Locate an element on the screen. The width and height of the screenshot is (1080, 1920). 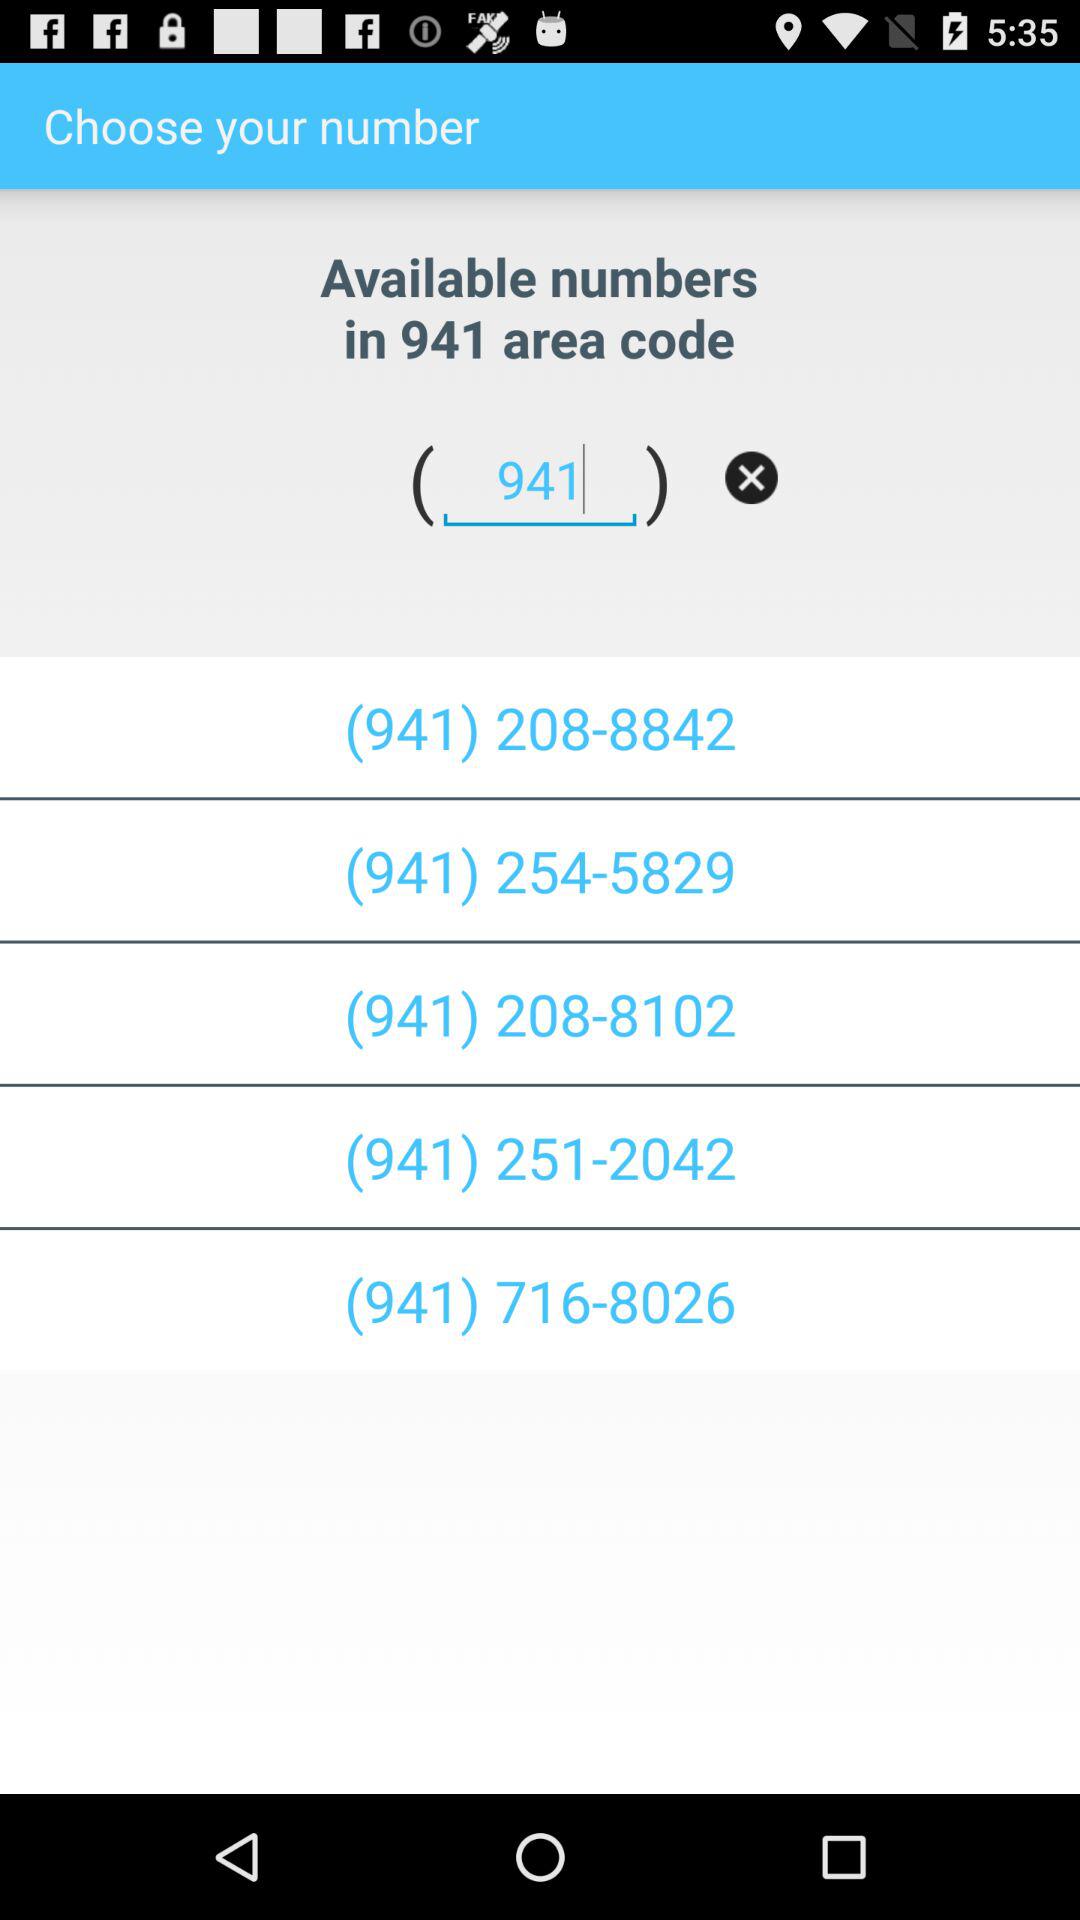
clear box is located at coordinates (751, 478).